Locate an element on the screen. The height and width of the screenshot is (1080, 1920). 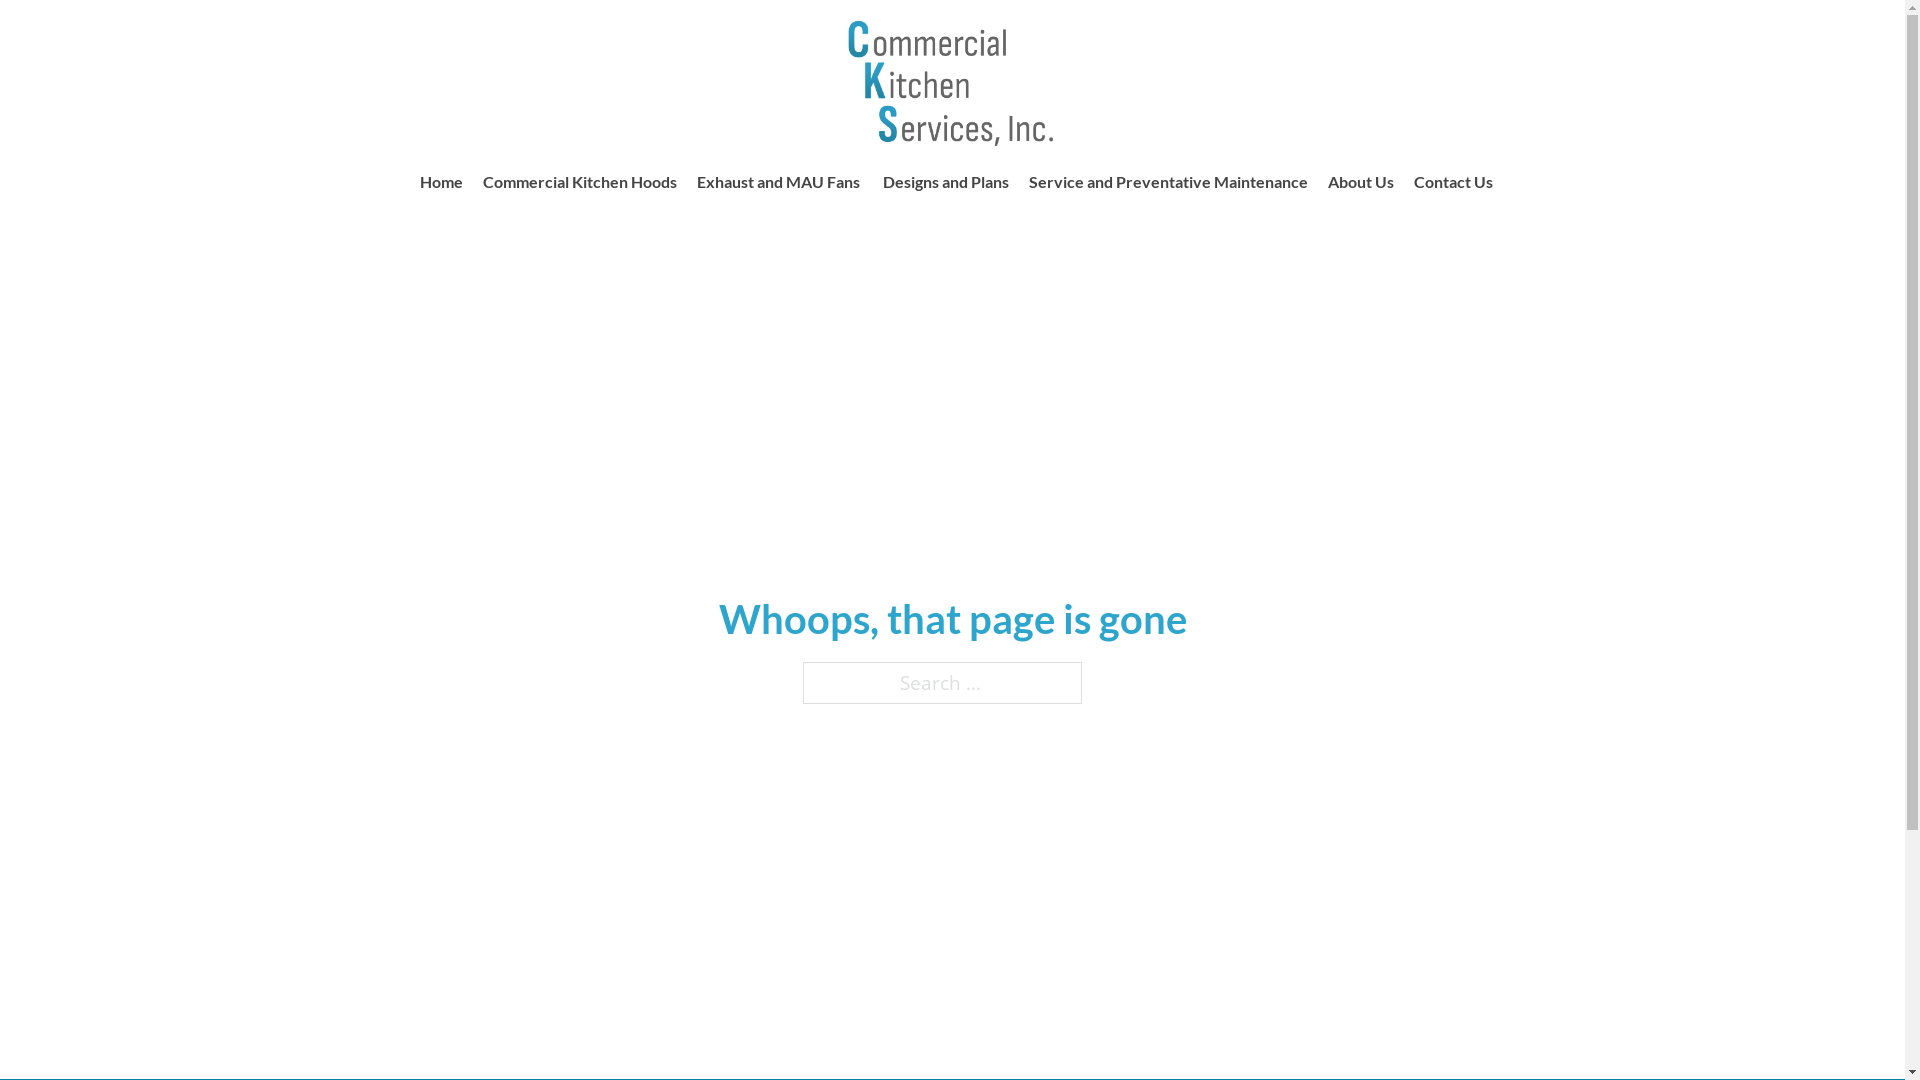
Service and Preventative Maintenance is located at coordinates (1168, 182).